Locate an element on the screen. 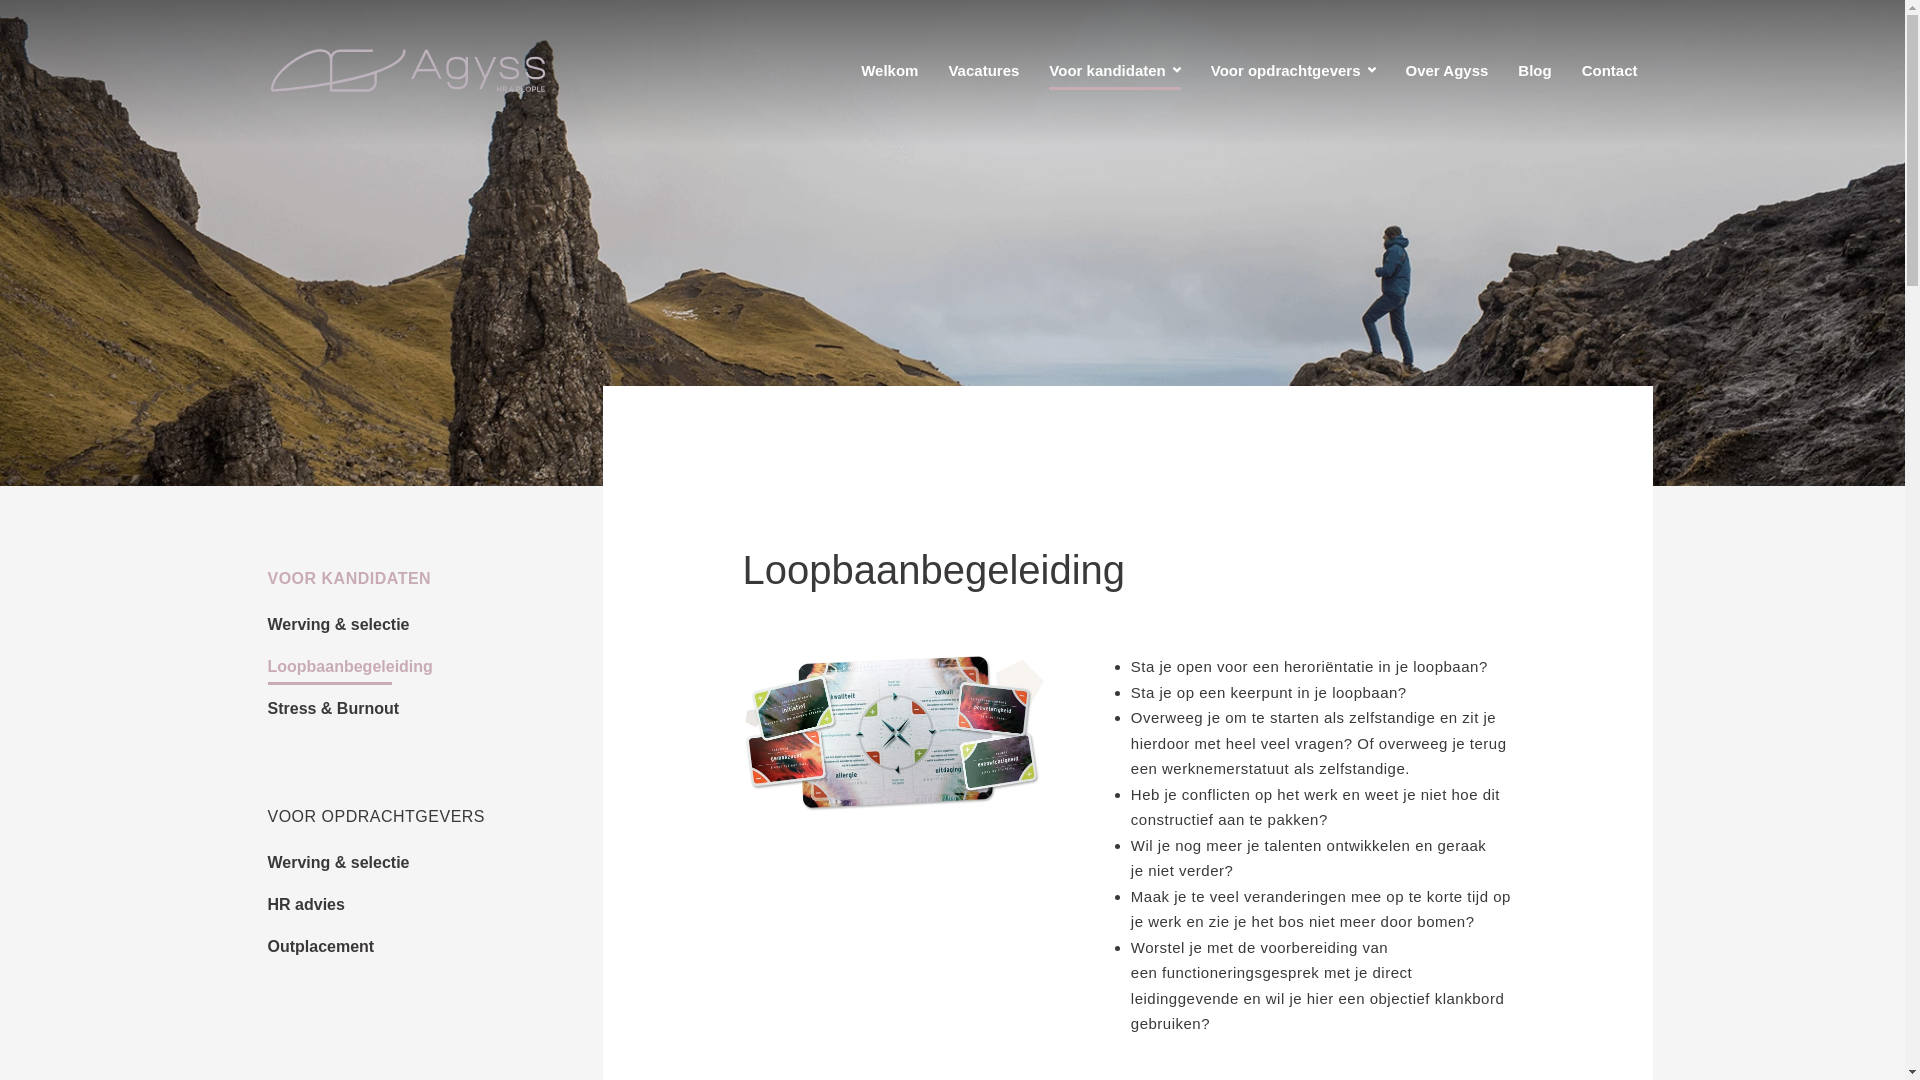 This screenshot has height=1080, width=1920. Voor kandidaten is located at coordinates (1114, 70).